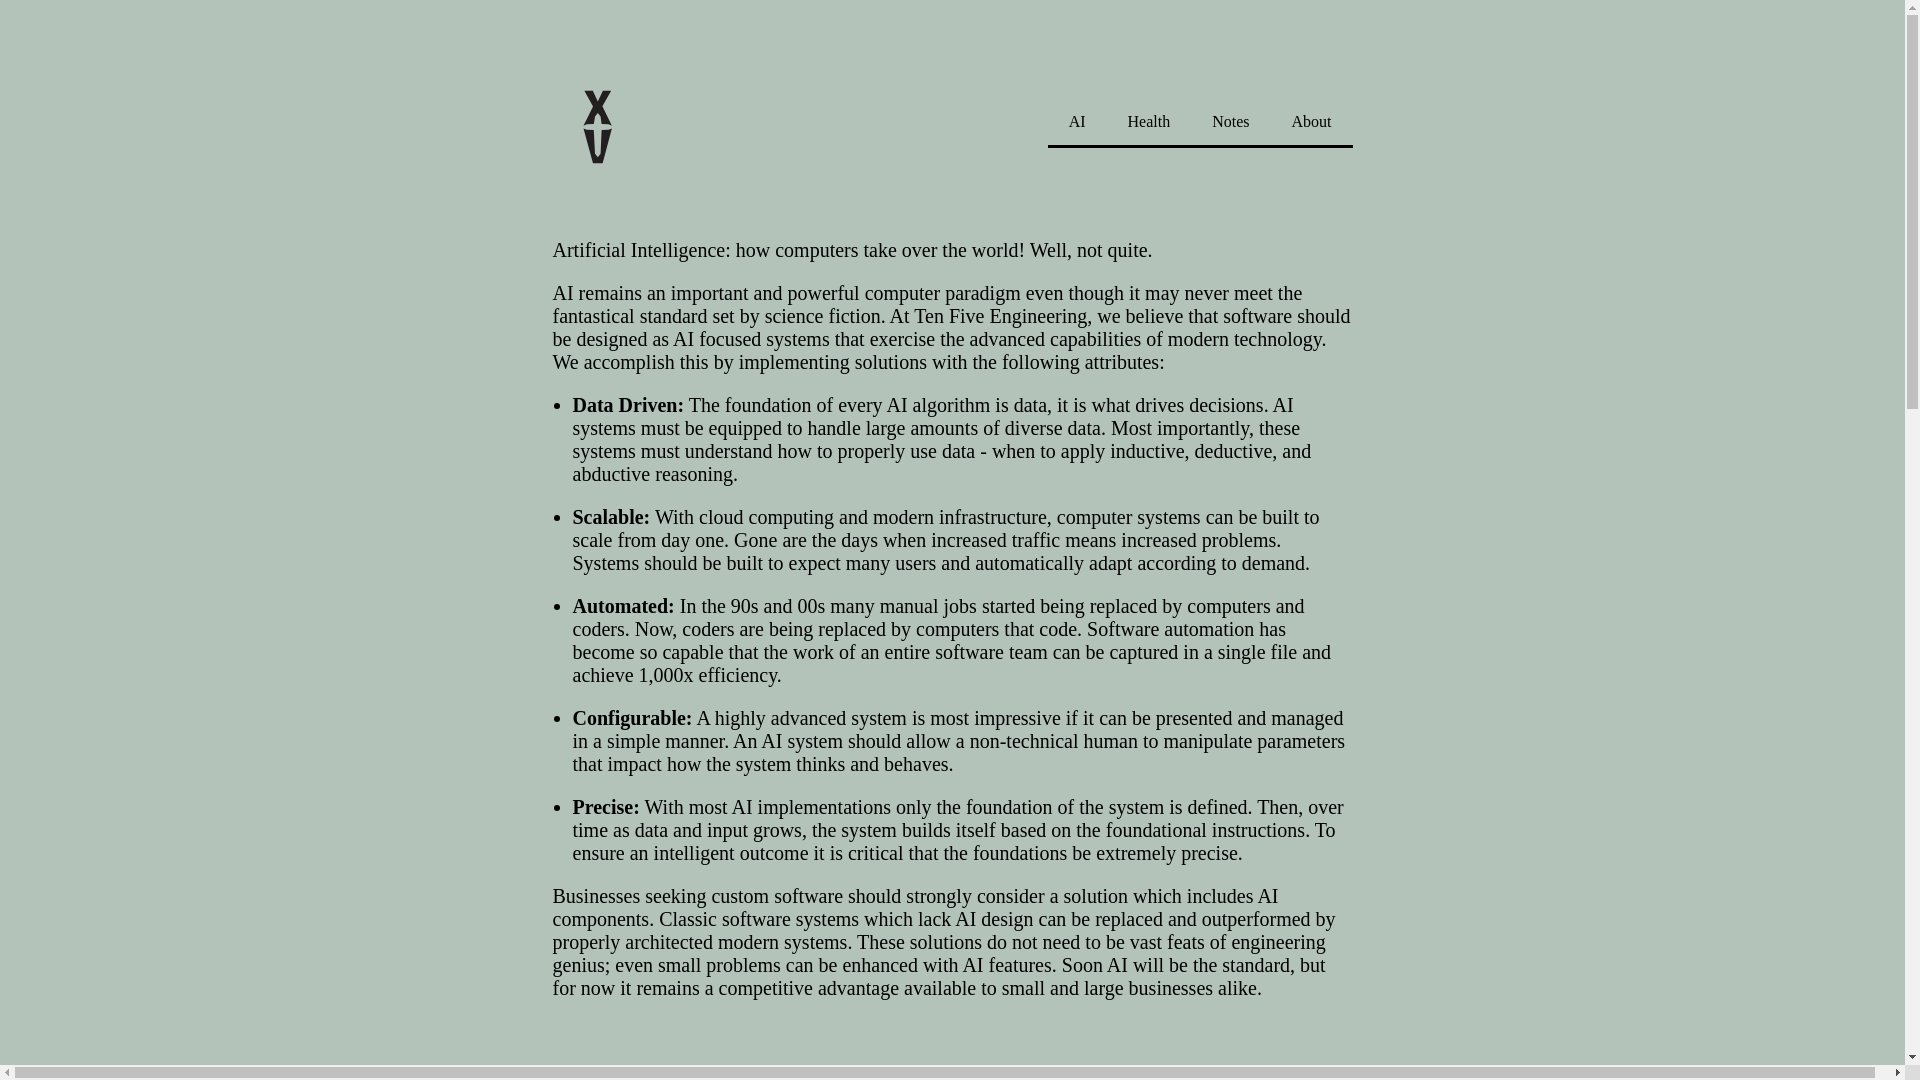 The width and height of the screenshot is (1920, 1080). What do you see at coordinates (1312, 121) in the screenshot?
I see `About` at bounding box center [1312, 121].